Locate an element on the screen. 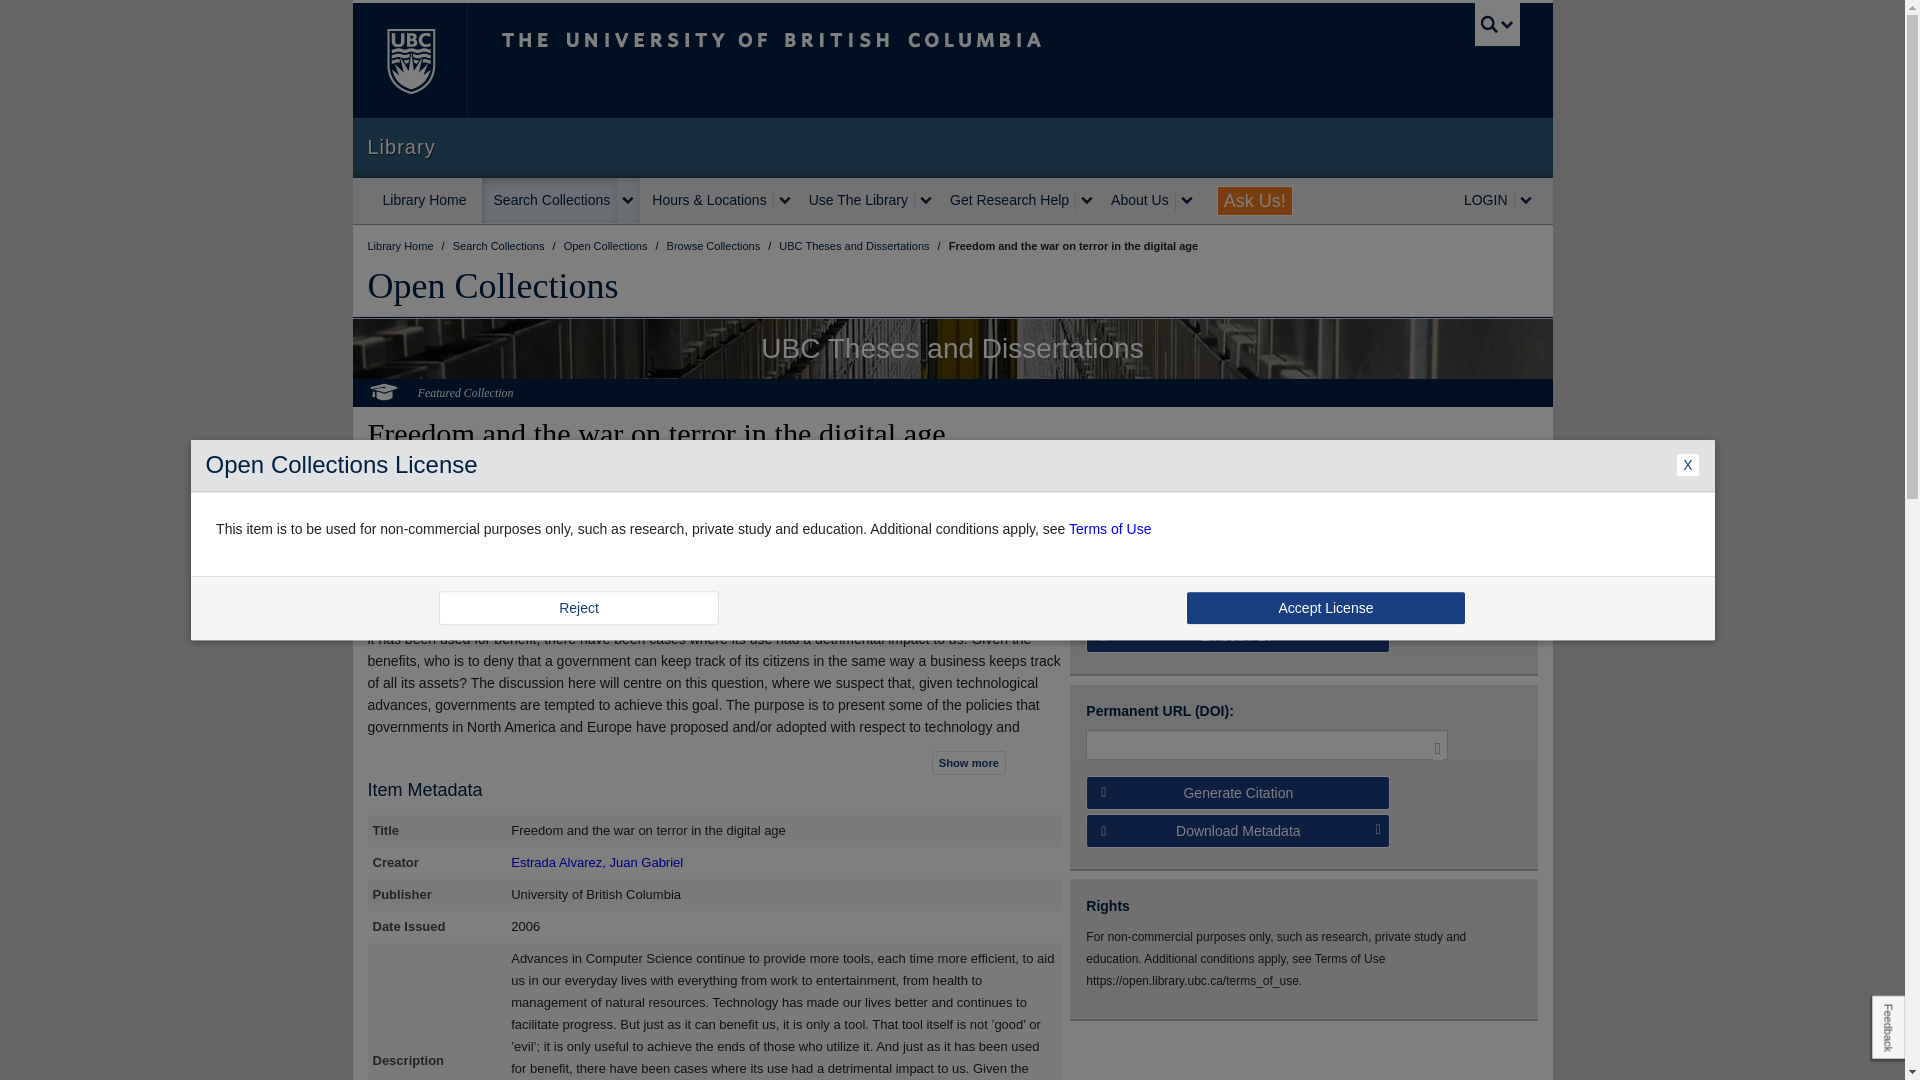 The width and height of the screenshot is (1920, 1080). Browse Collections is located at coordinates (715, 245).